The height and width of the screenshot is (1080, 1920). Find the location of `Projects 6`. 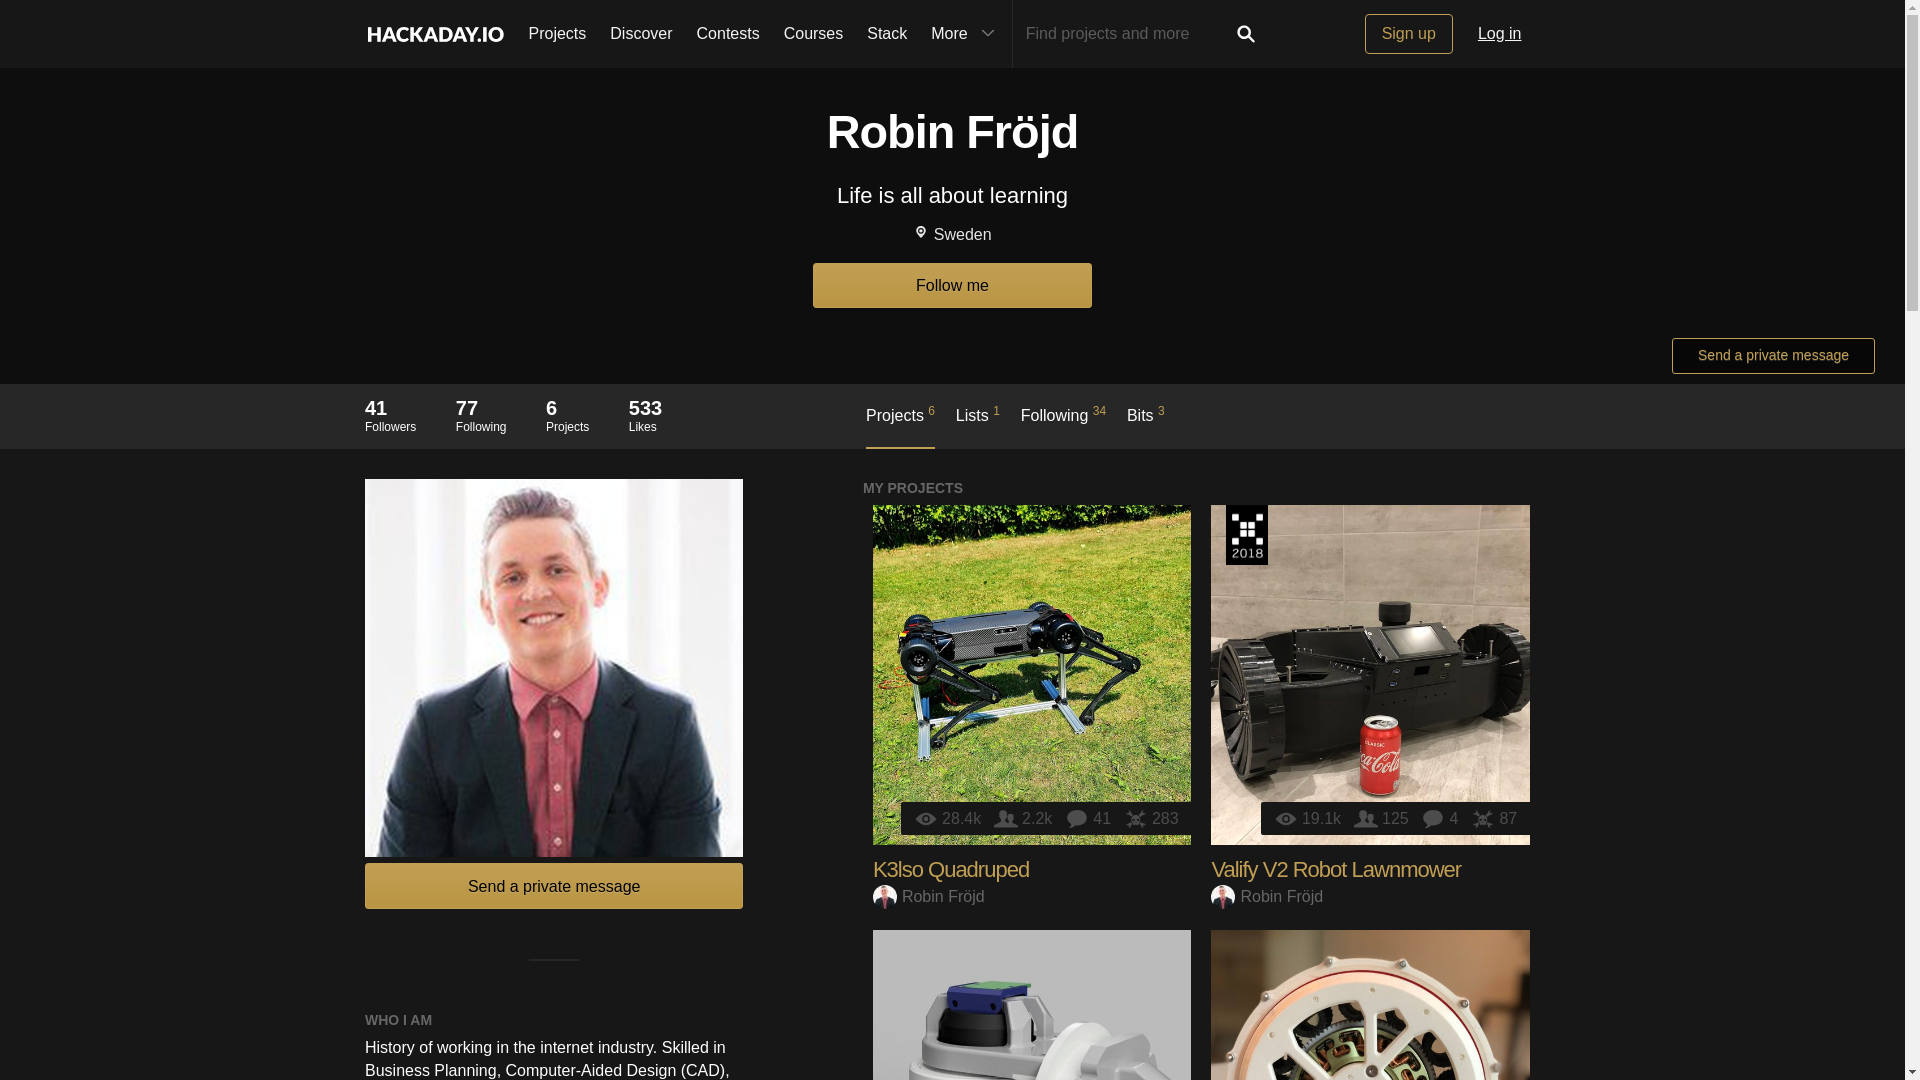

Projects 6 is located at coordinates (900, 426).